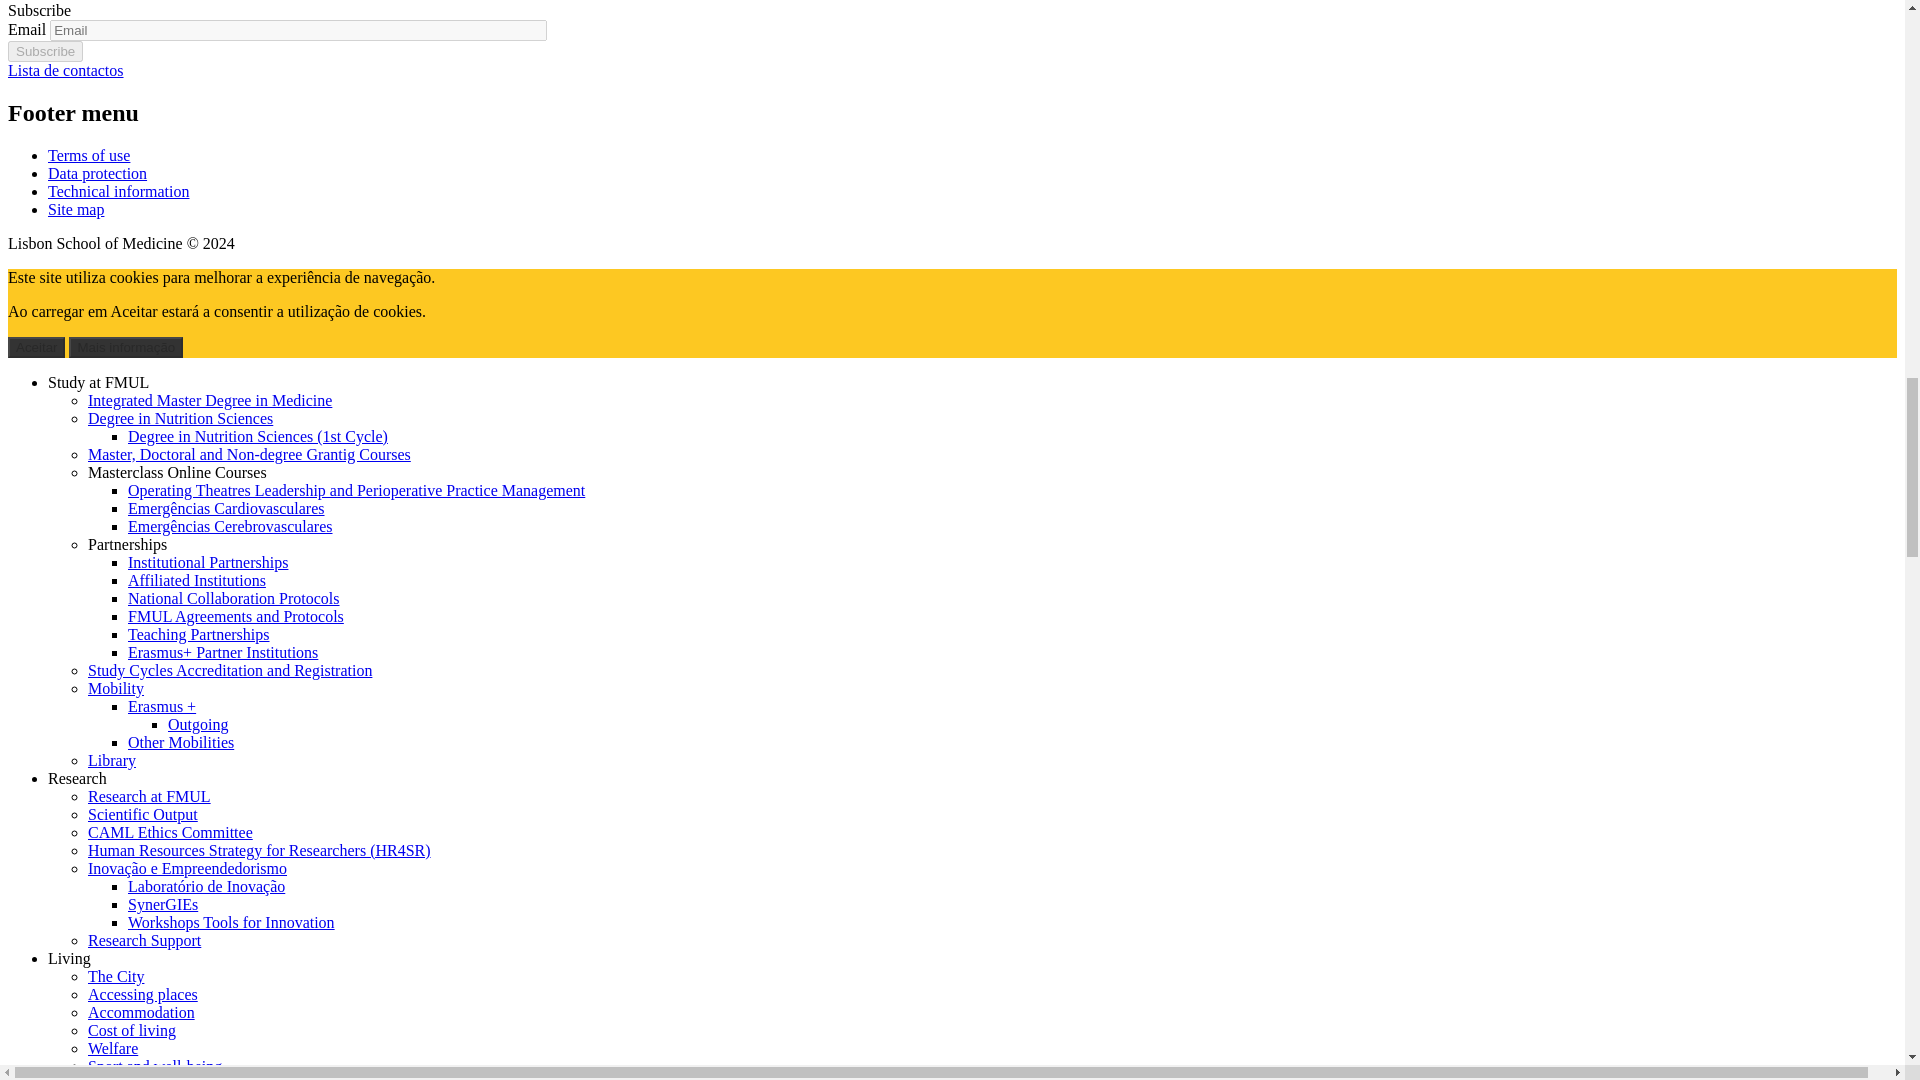  Describe the element at coordinates (44, 51) in the screenshot. I see `Subscribe` at that location.